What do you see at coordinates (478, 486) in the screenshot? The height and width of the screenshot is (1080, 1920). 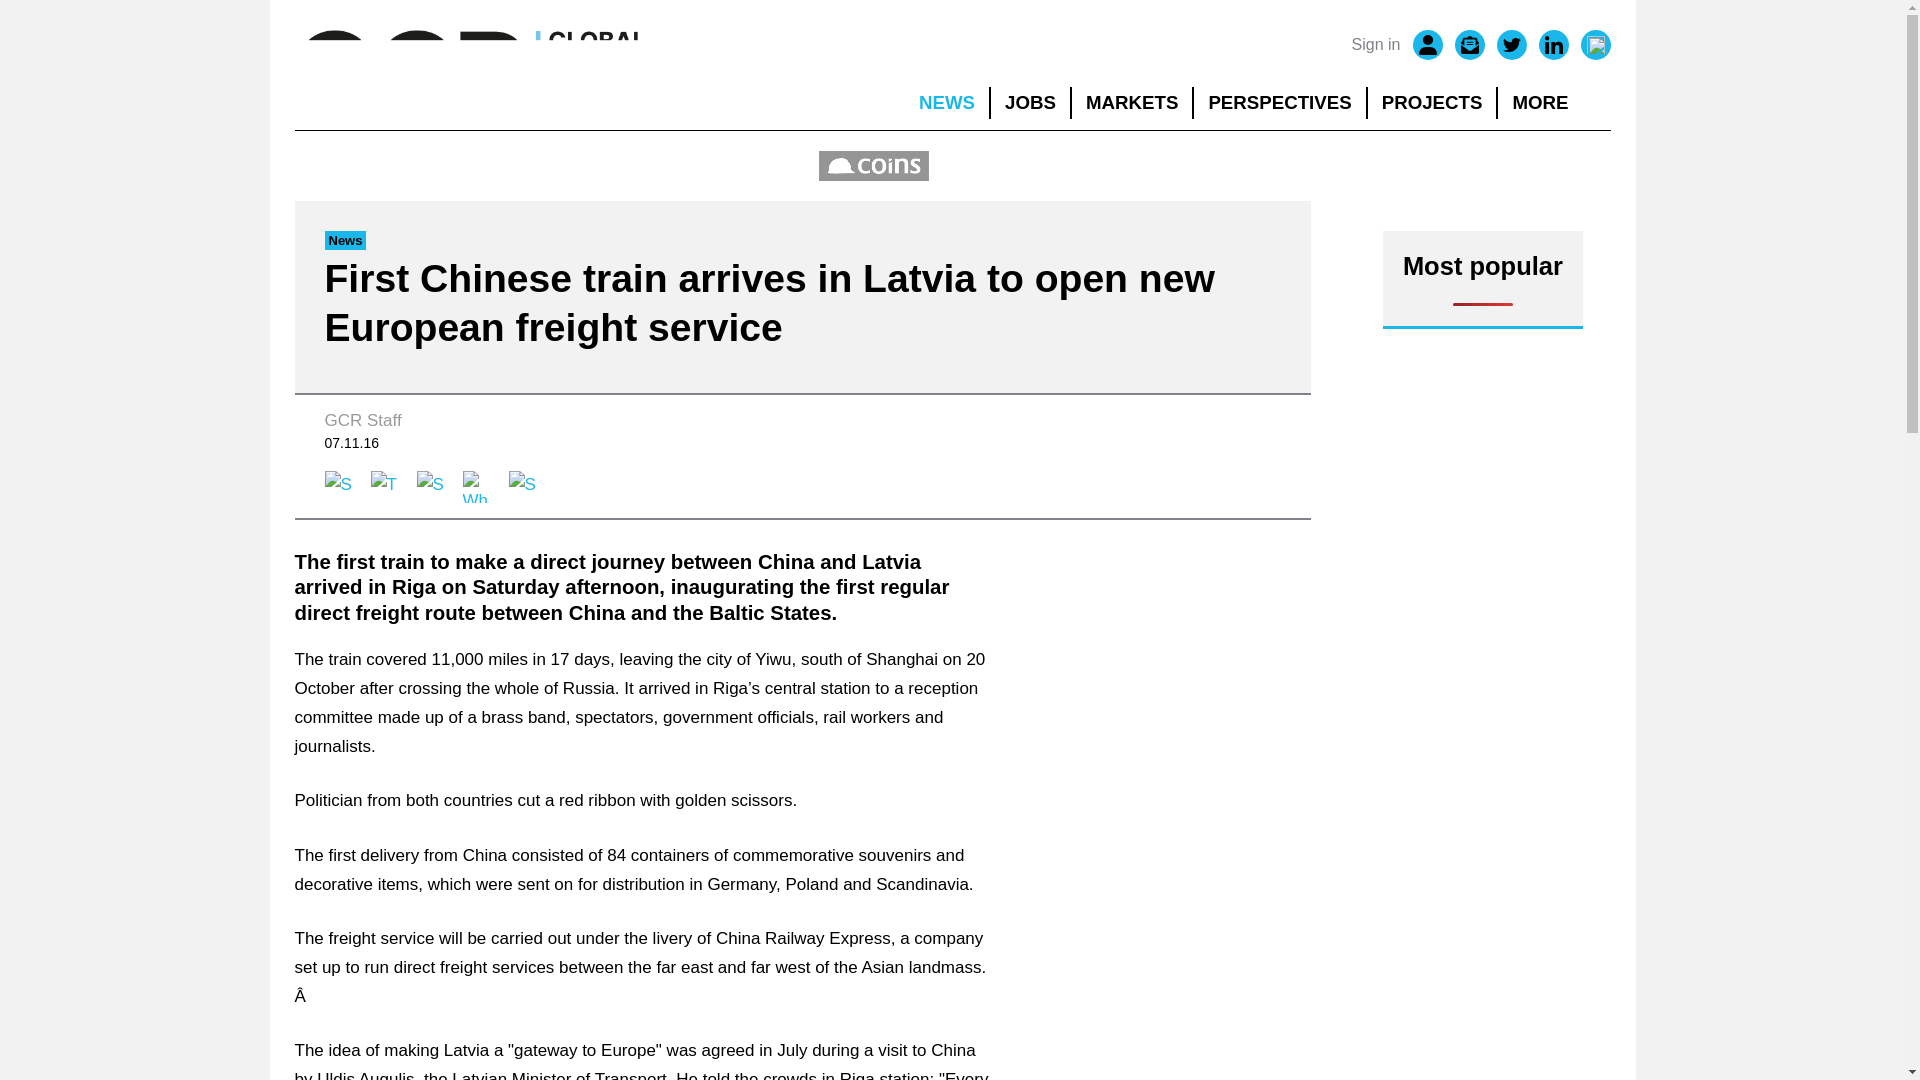 I see `Share on WhatsApp` at bounding box center [478, 486].